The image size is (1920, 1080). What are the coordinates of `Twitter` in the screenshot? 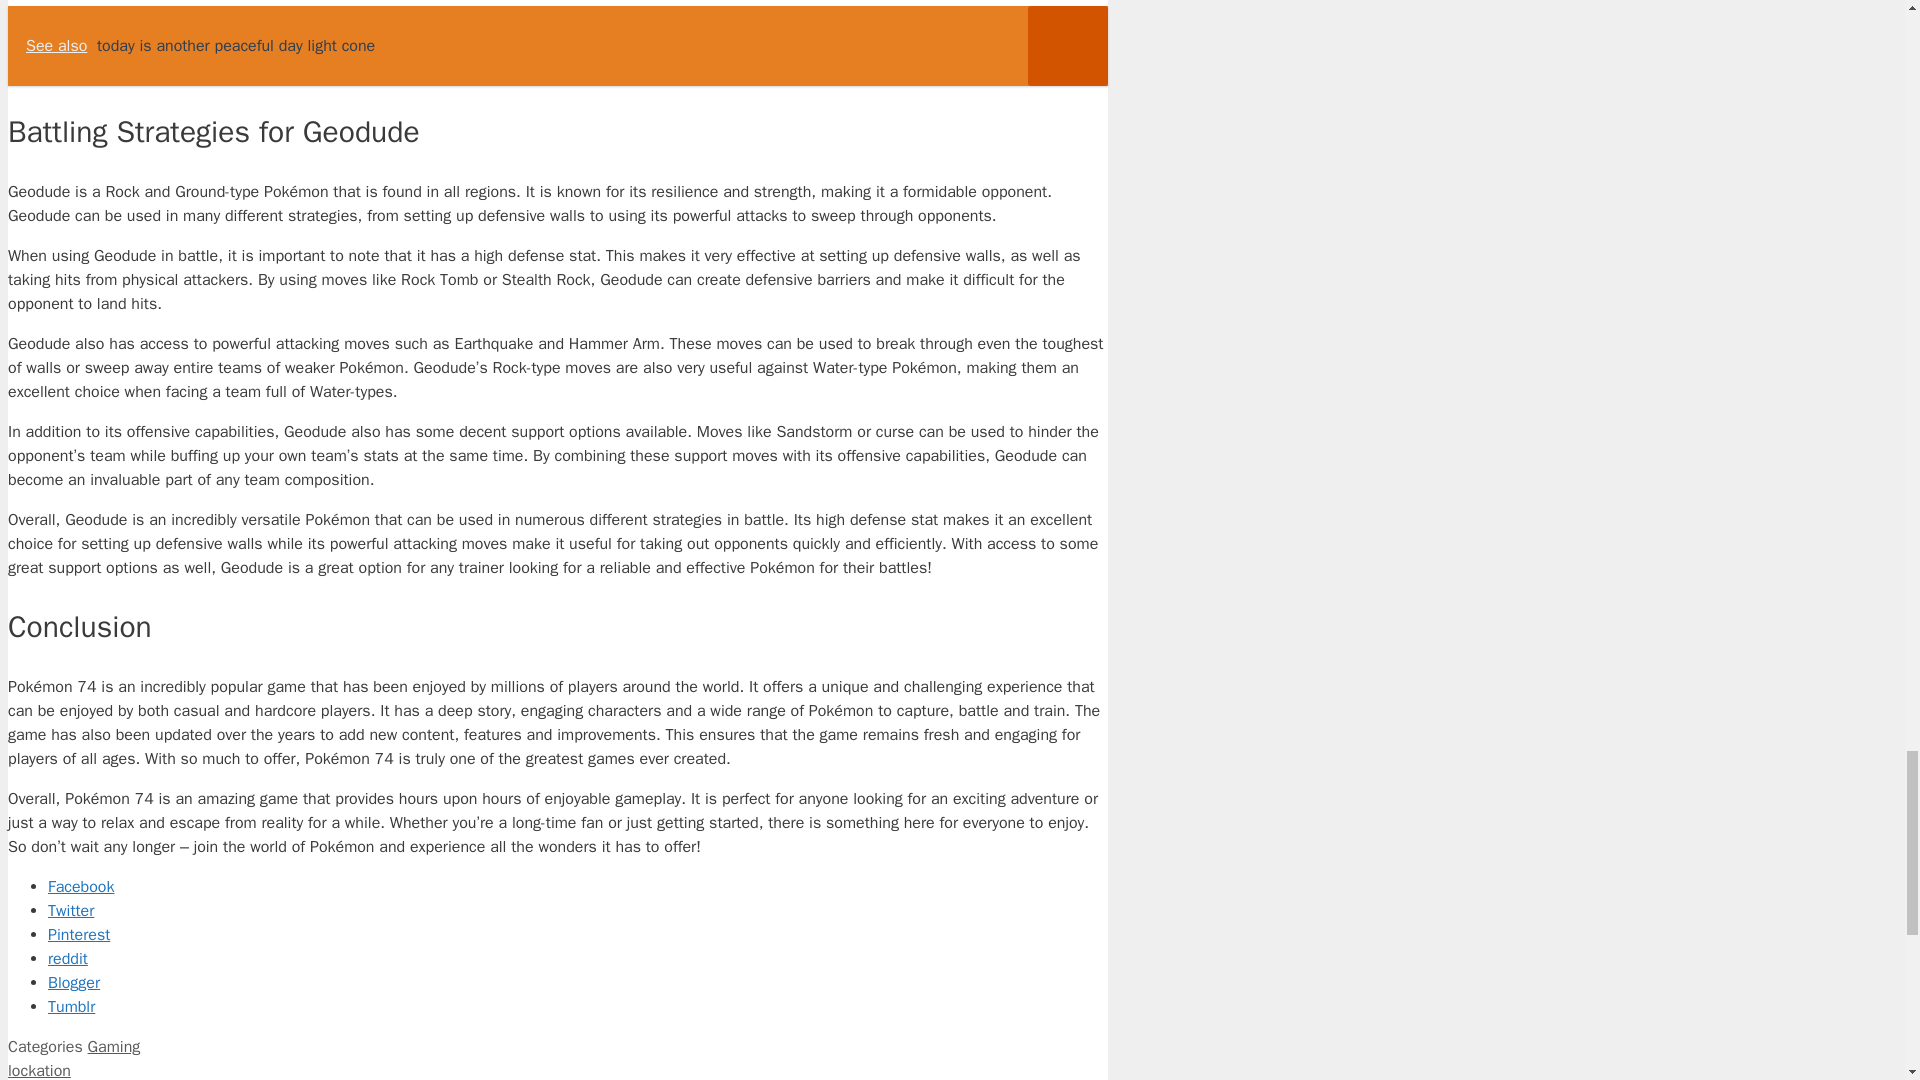 It's located at (578, 910).